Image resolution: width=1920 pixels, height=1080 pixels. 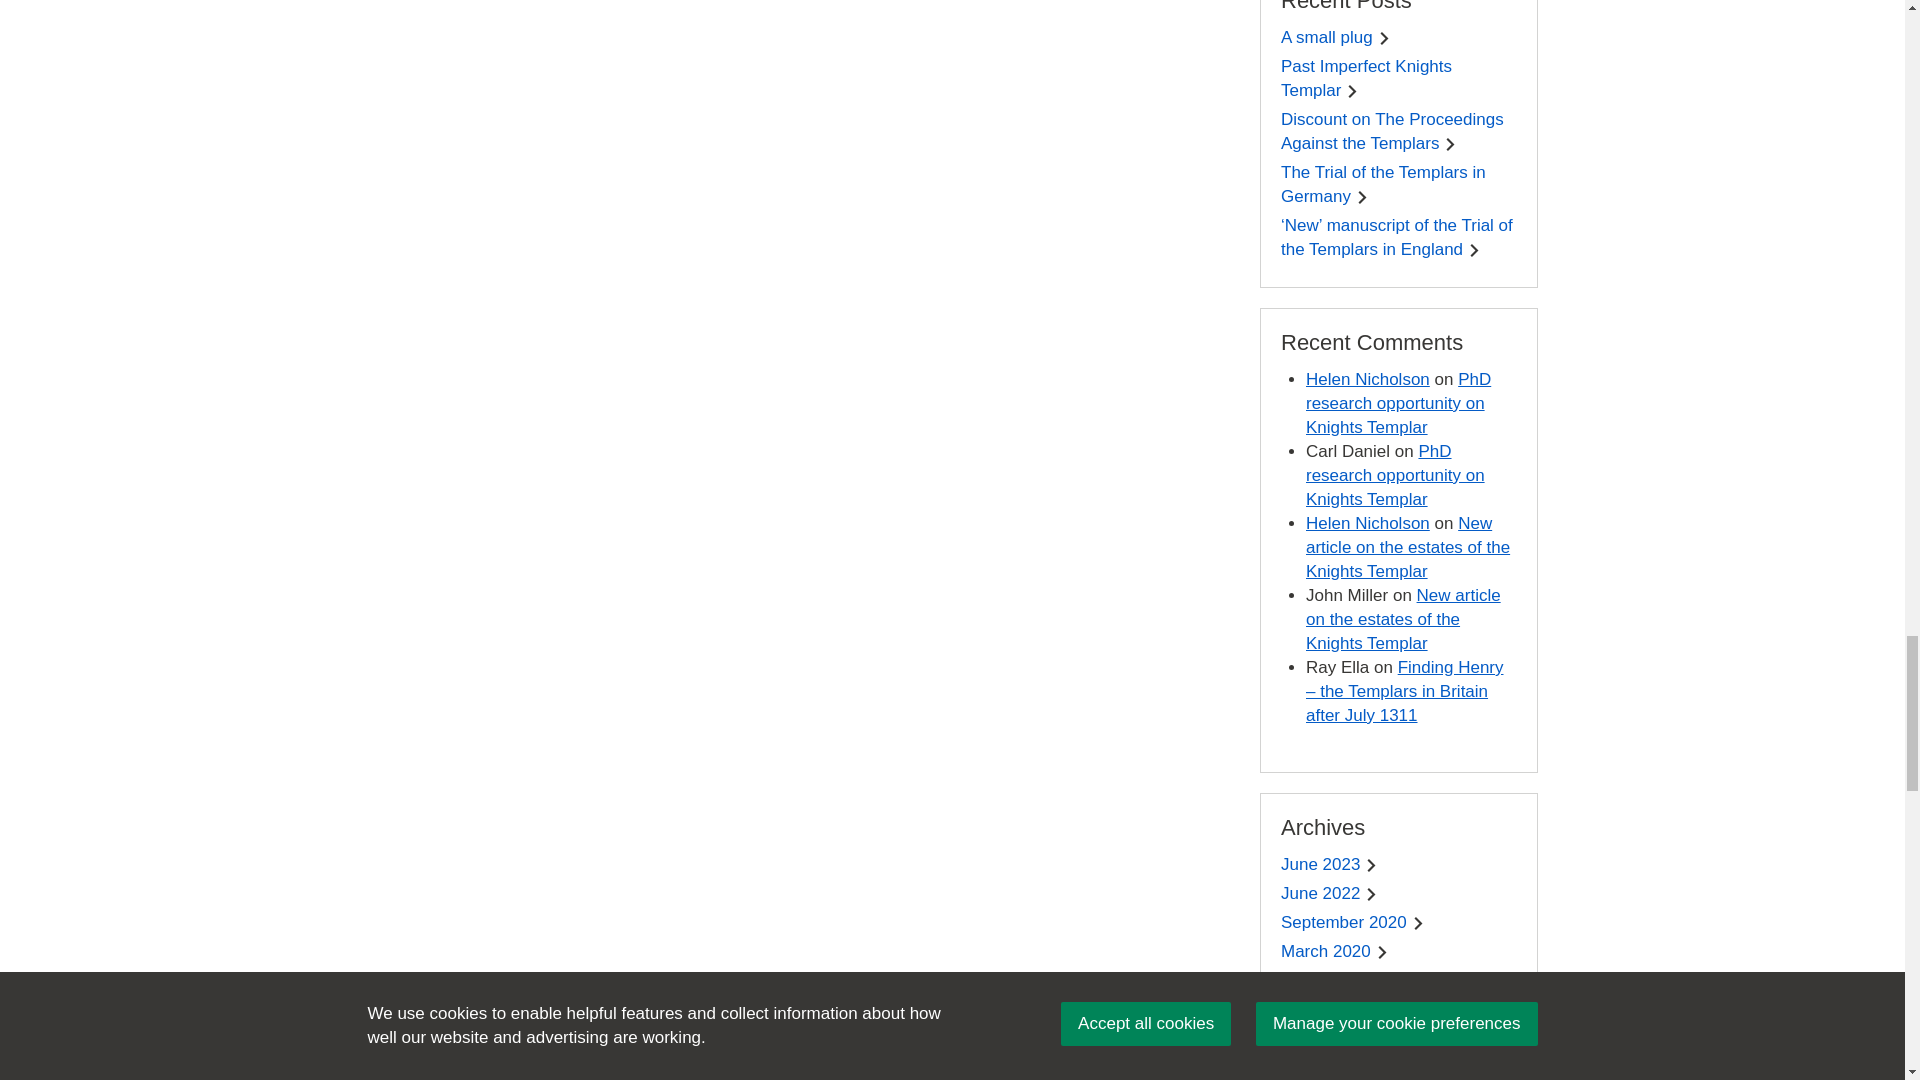 What do you see at coordinates (1386, 982) in the screenshot?
I see `Chevron right` at bounding box center [1386, 982].